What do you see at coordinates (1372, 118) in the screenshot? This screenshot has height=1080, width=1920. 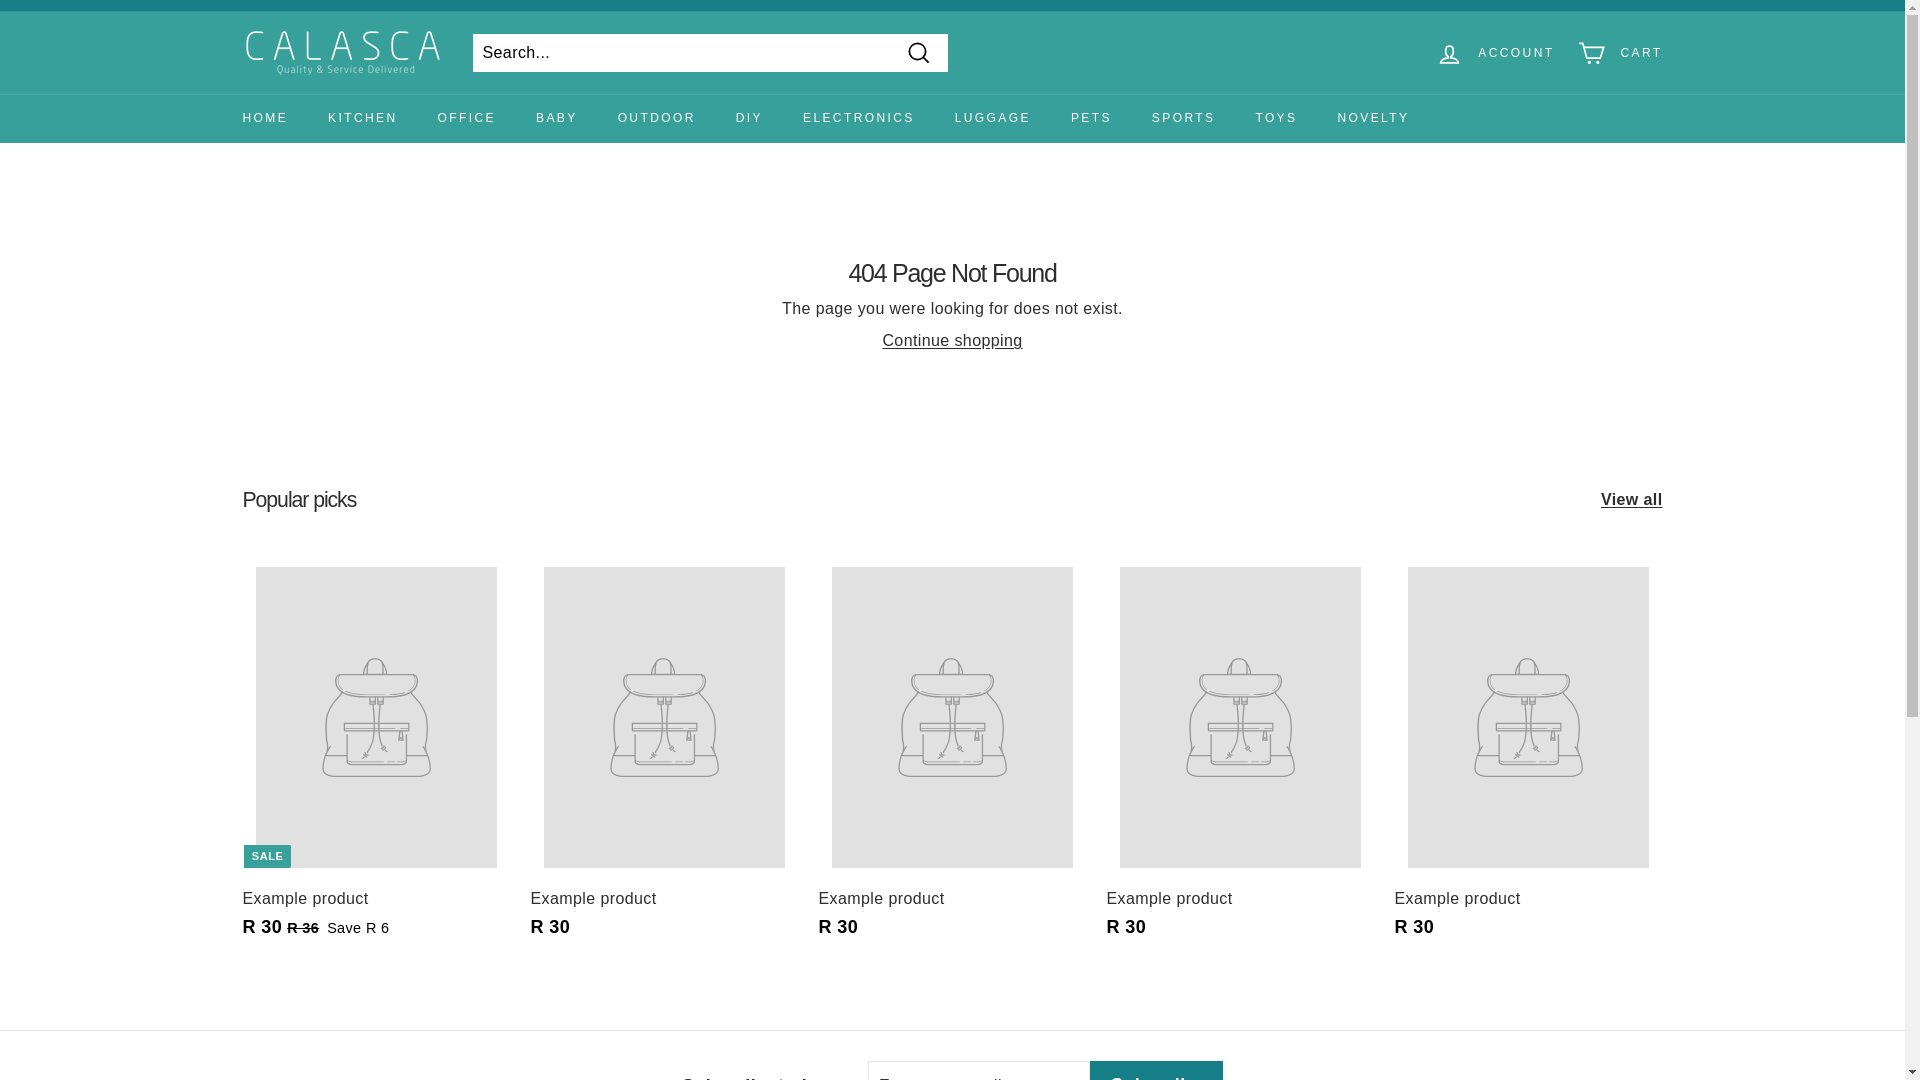 I see `NOVELTY` at bounding box center [1372, 118].